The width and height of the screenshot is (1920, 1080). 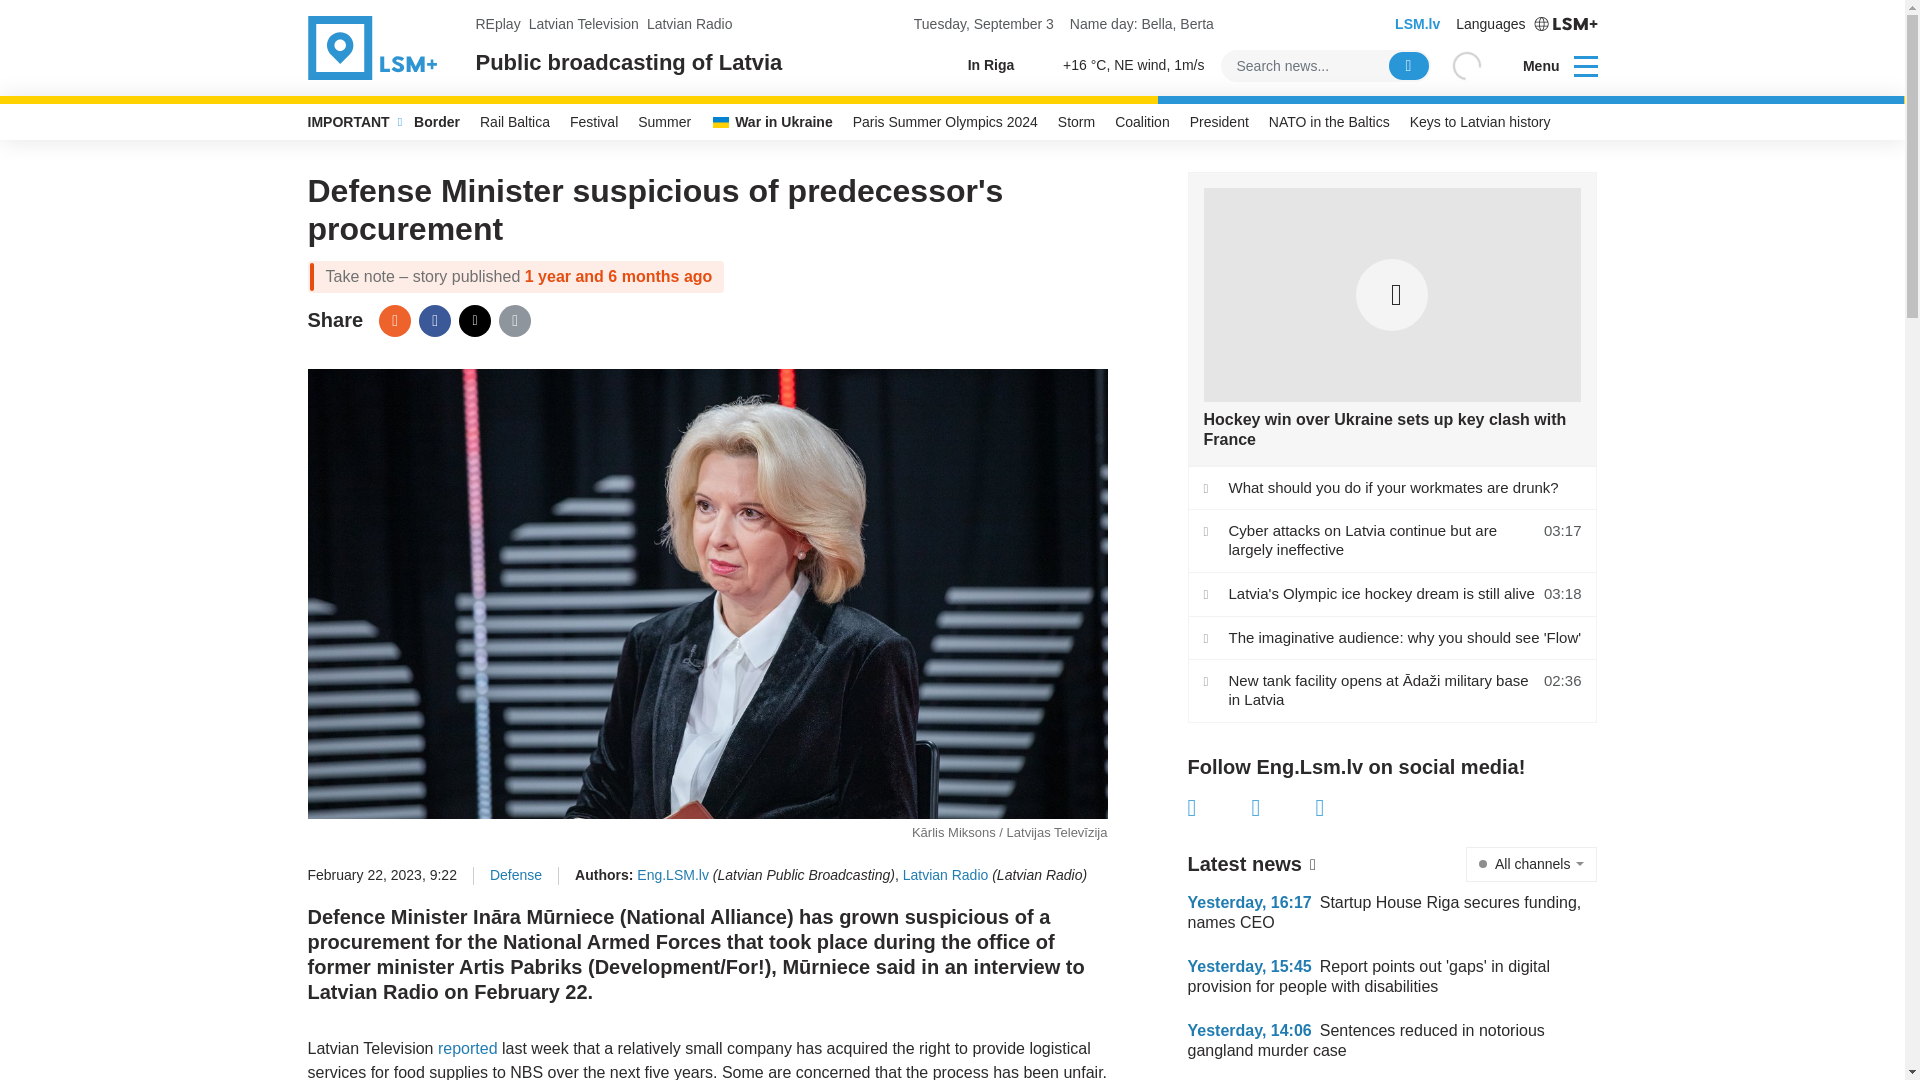 What do you see at coordinates (1348, 807) in the screenshot?
I see `Linkedin` at bounding box center [1348, 807].